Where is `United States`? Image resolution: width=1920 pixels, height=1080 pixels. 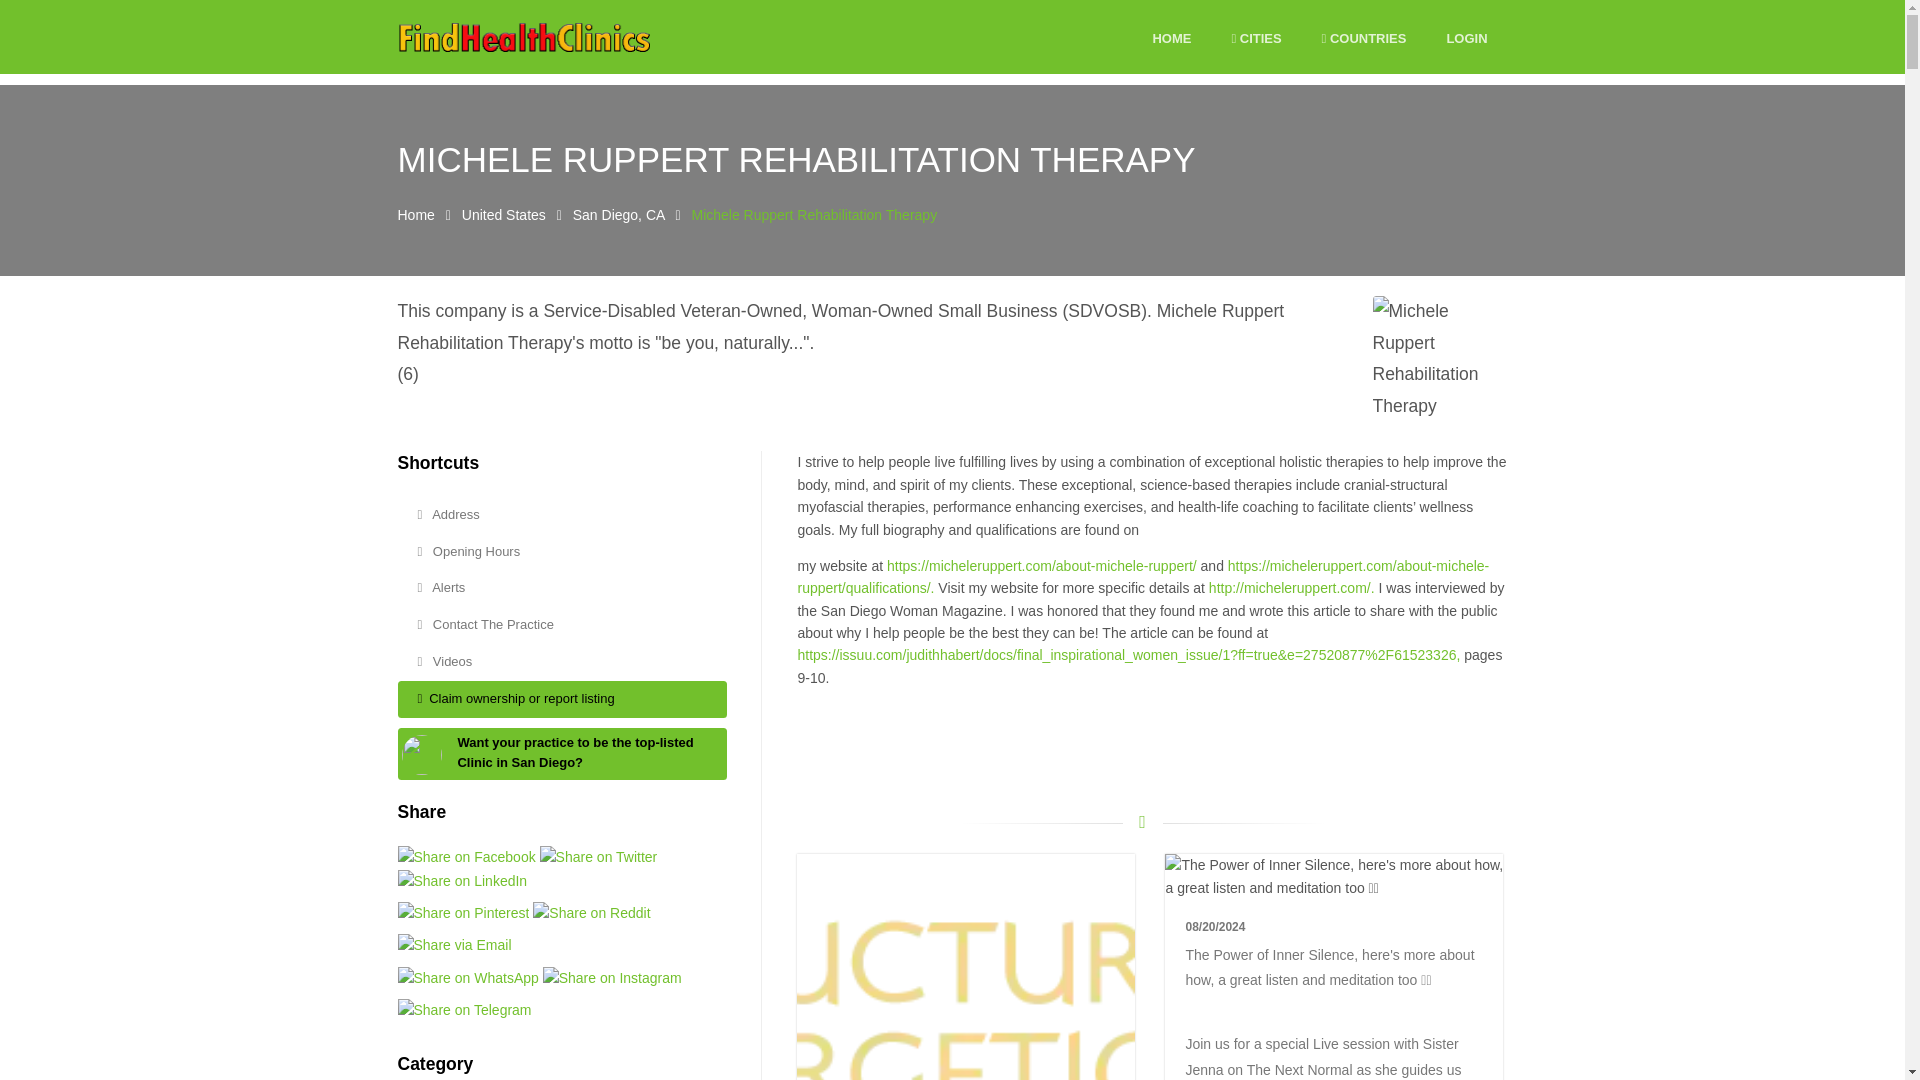
United States is located at coordinates (504, 214).